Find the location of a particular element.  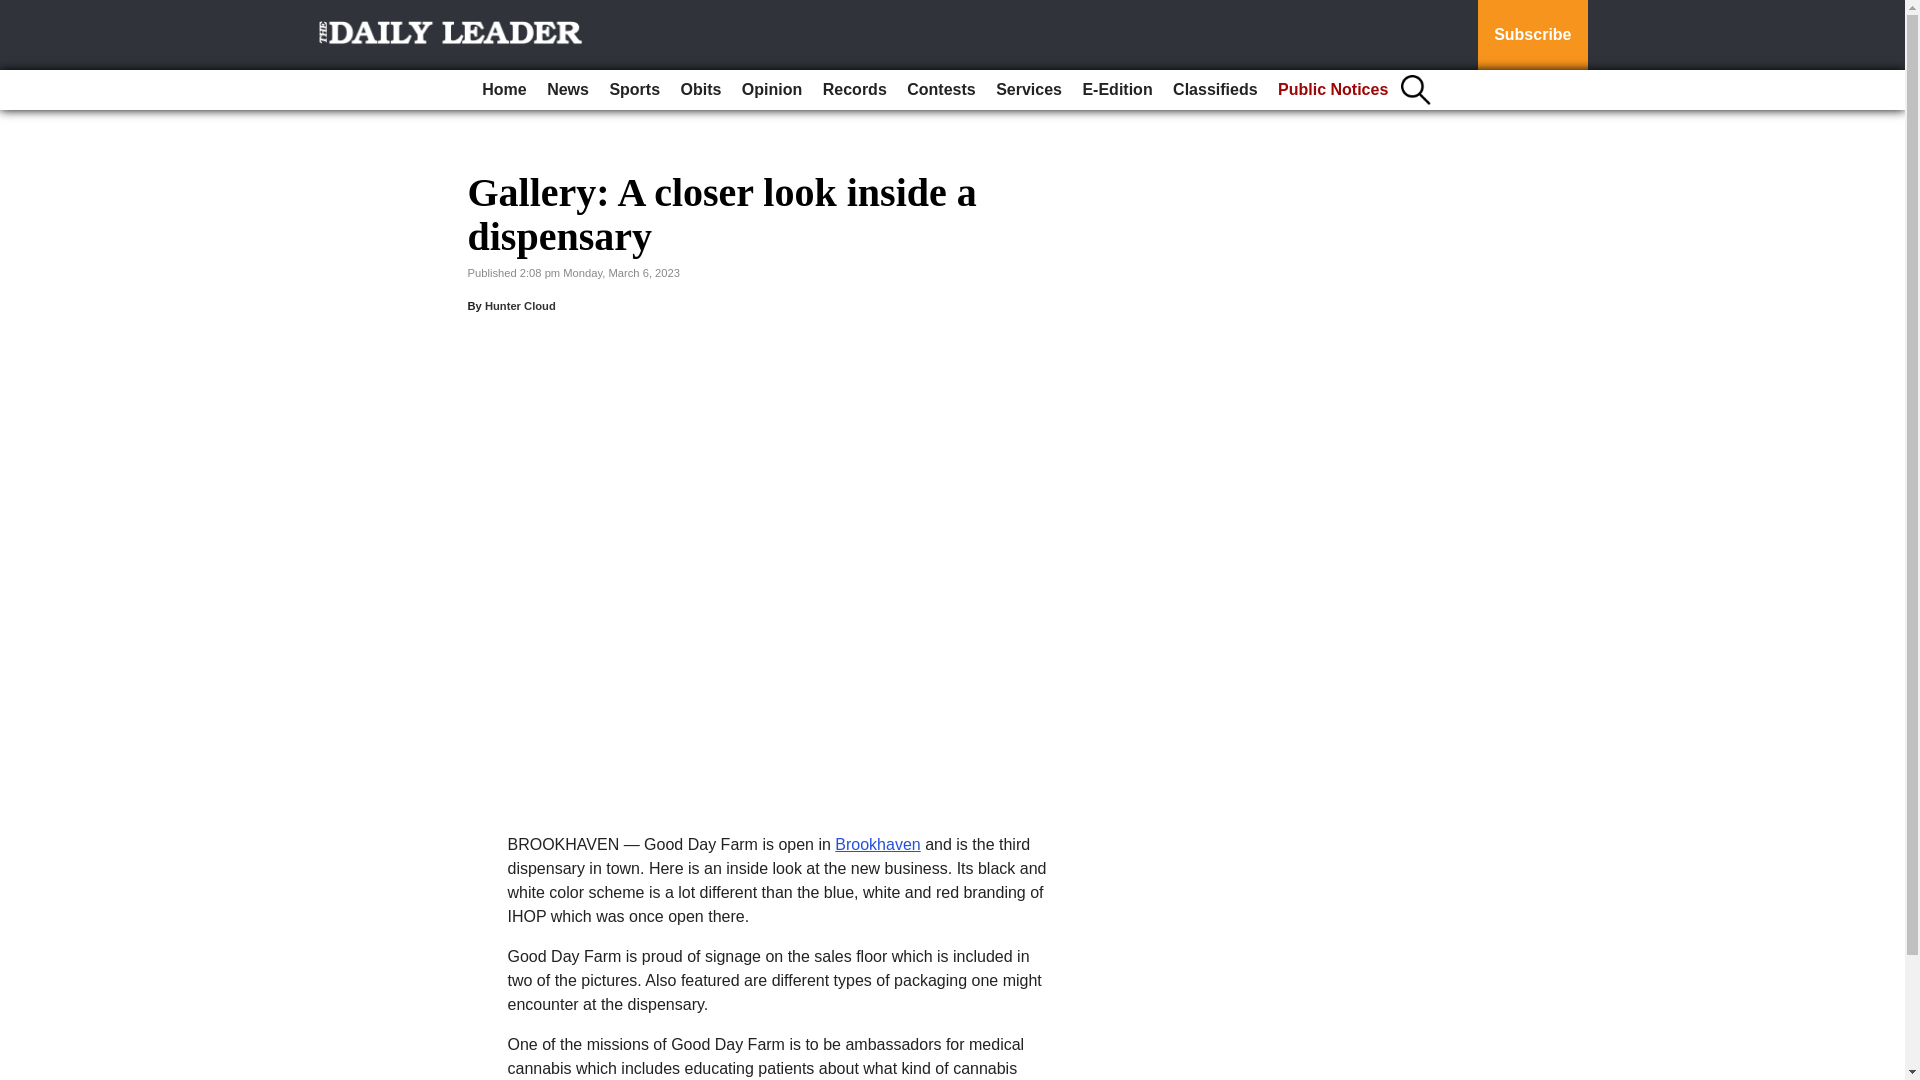

Opinion is located at coordinates (772, 90).